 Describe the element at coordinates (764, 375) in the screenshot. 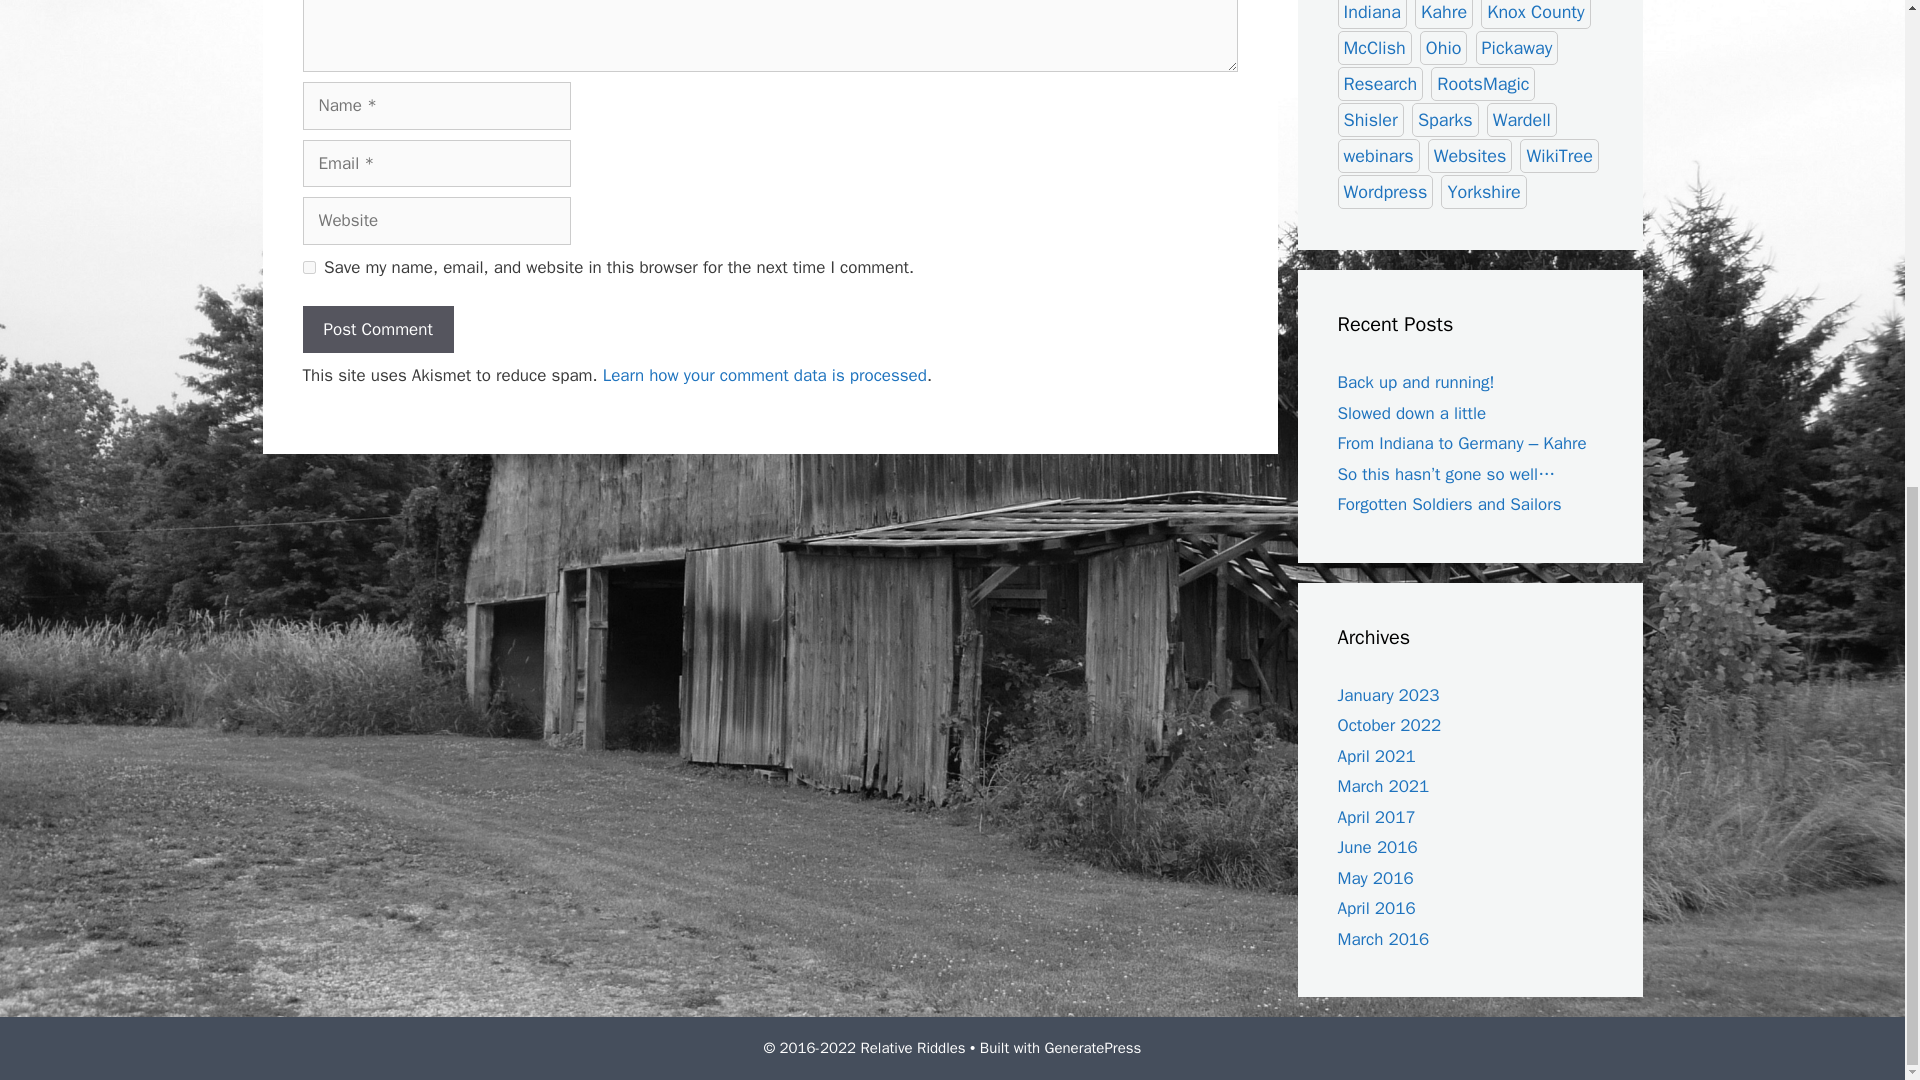

I see `Learn how your comment data is processed` at that location.